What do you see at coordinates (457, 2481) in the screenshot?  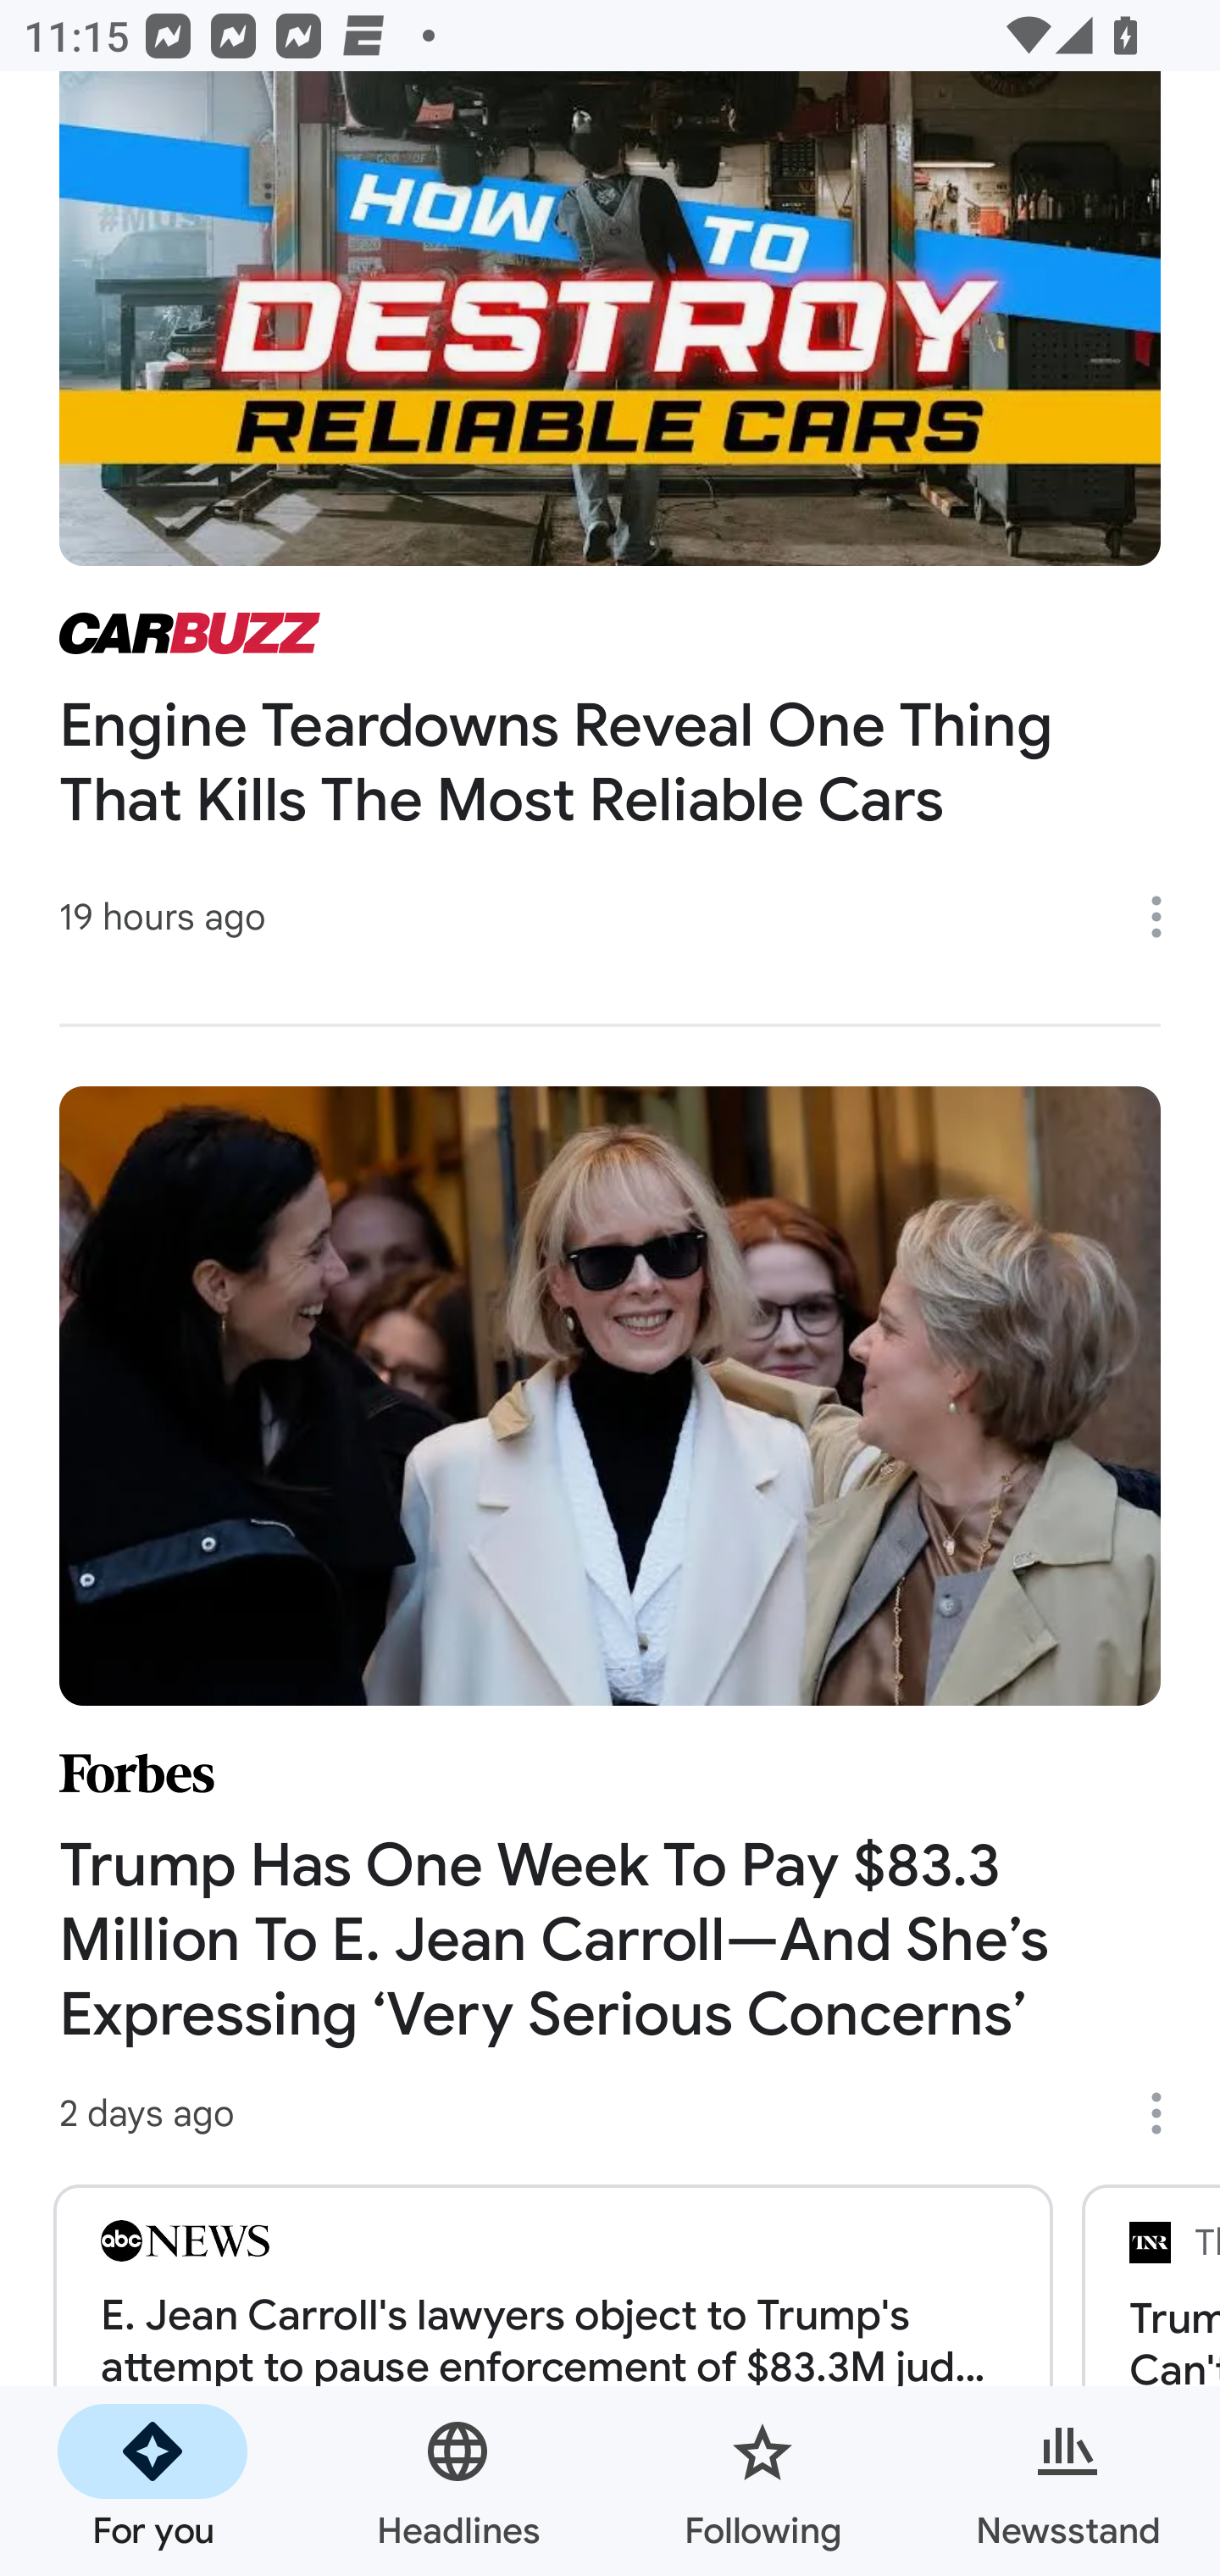 I see `Headlines` at bounding box center [457, 2481].